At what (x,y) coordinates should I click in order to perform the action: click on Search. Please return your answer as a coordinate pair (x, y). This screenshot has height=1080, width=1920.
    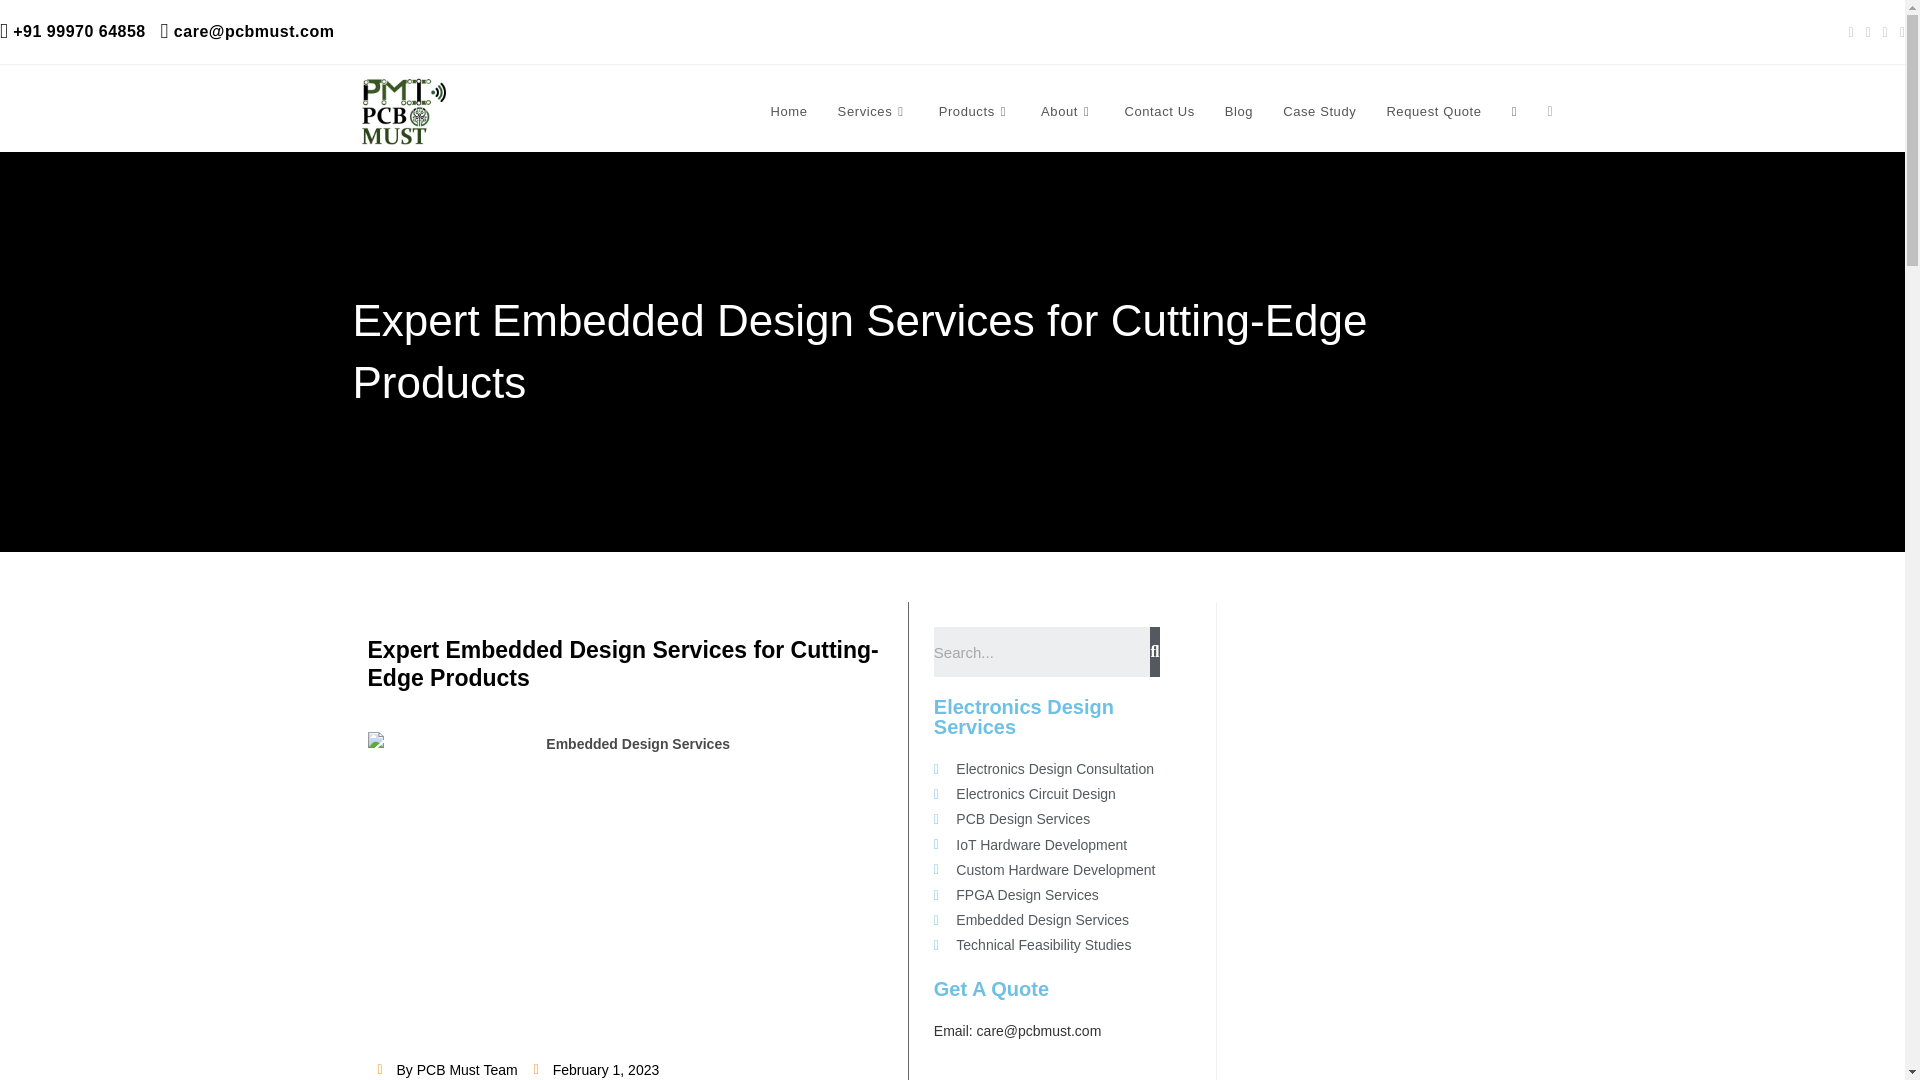
    Looking at the image, I should click on (1042, 652).